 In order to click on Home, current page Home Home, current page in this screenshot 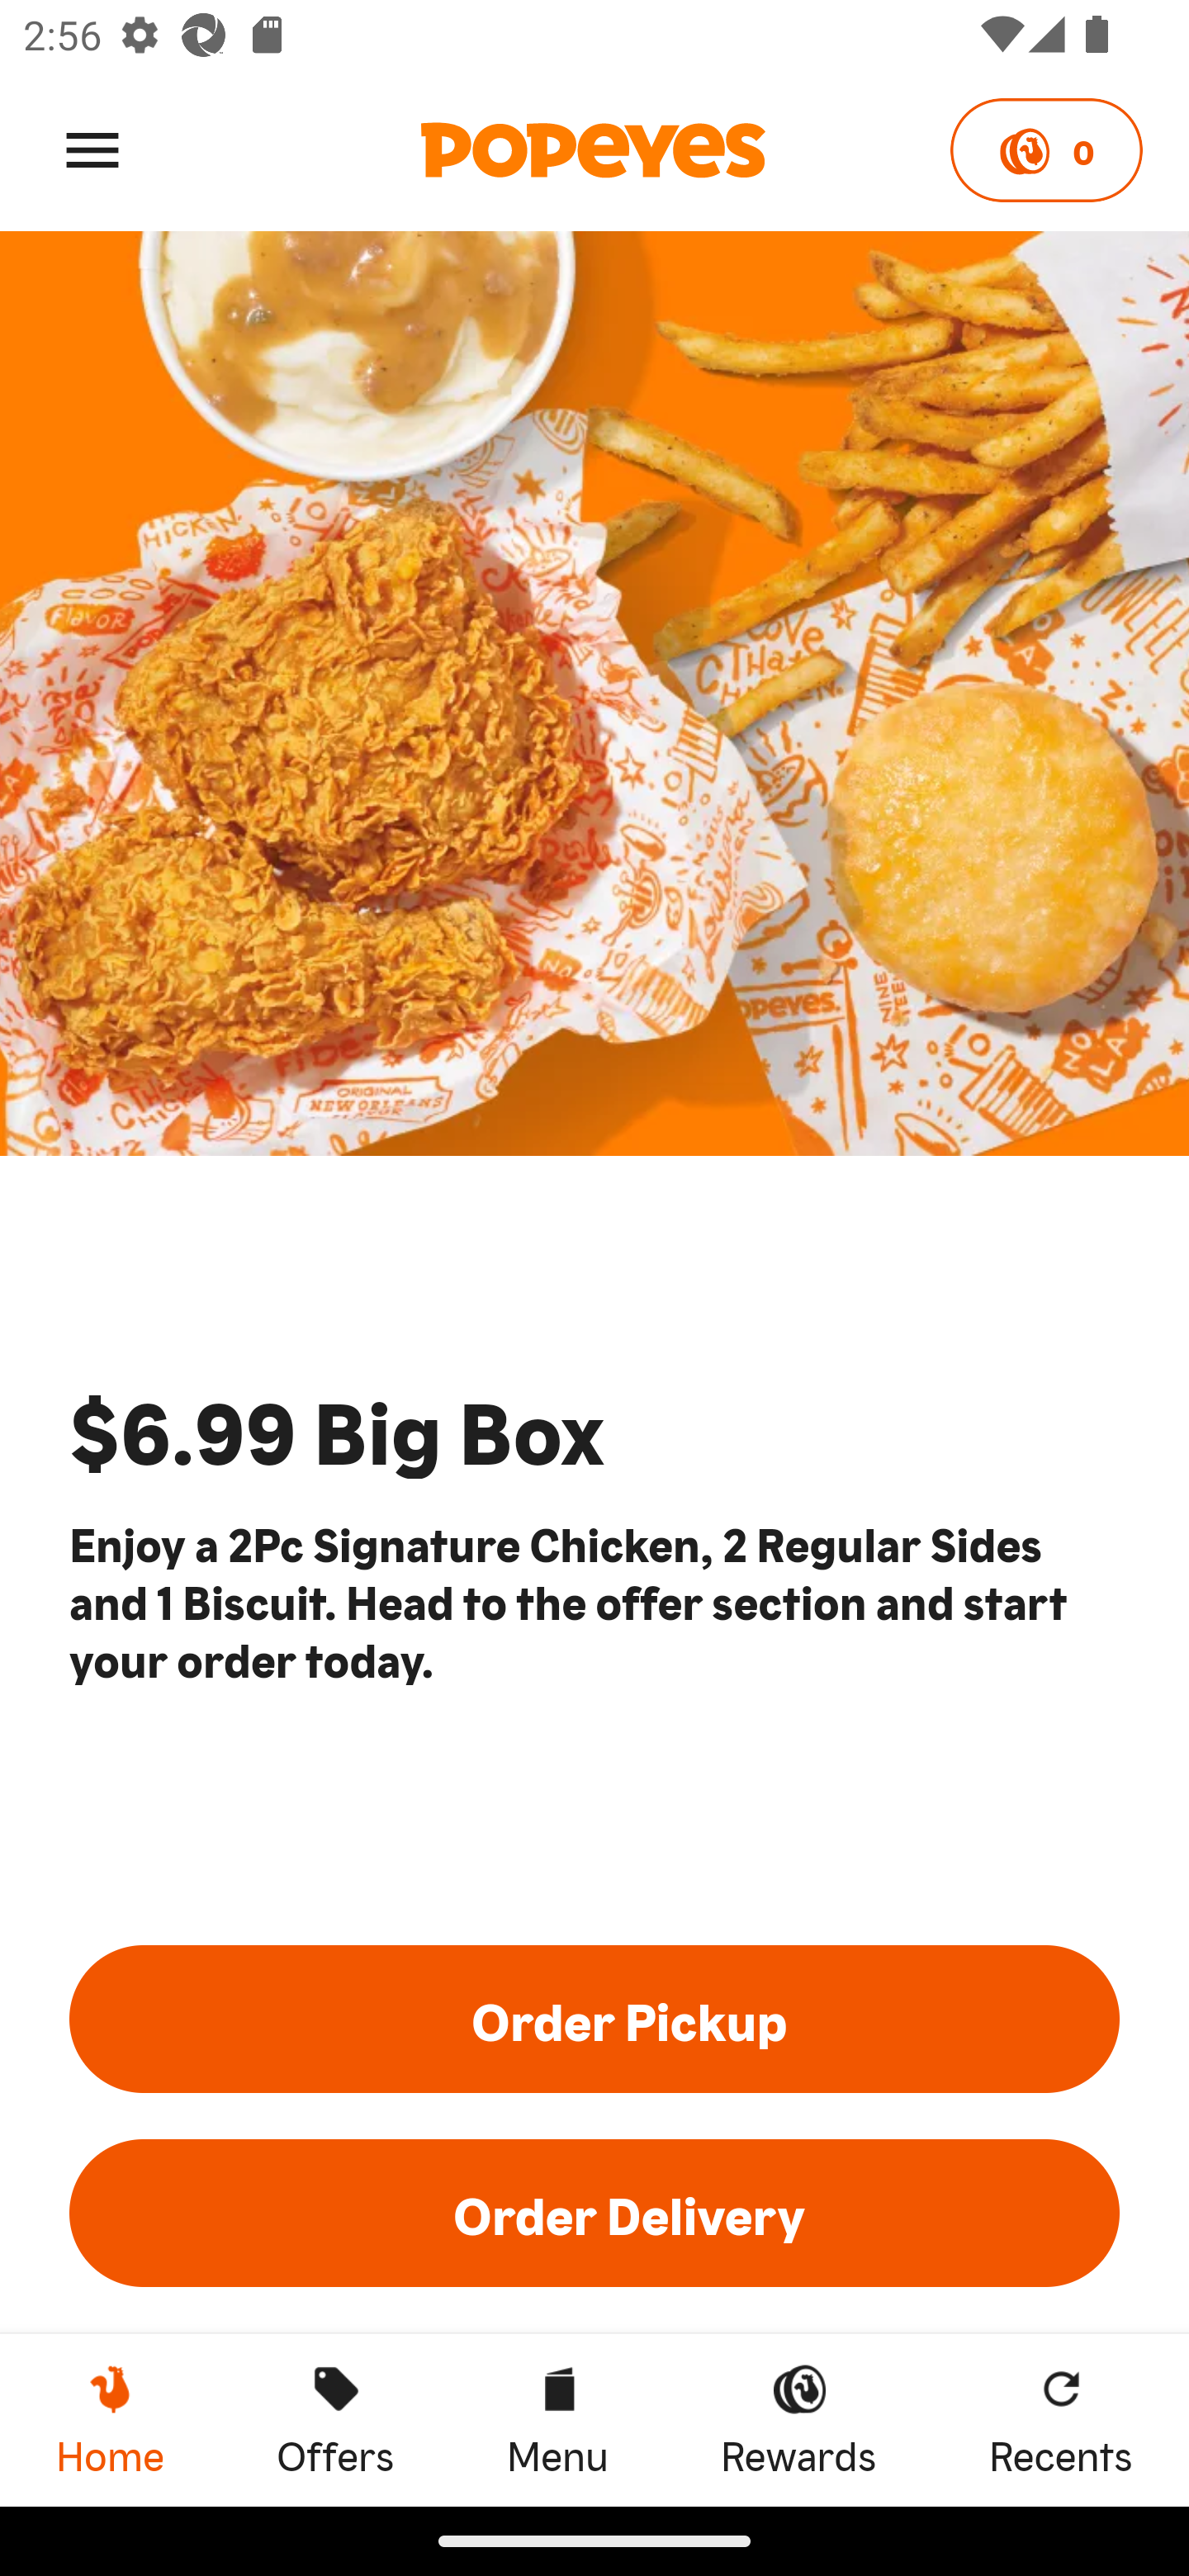, I will do `click(110, 2419)`.